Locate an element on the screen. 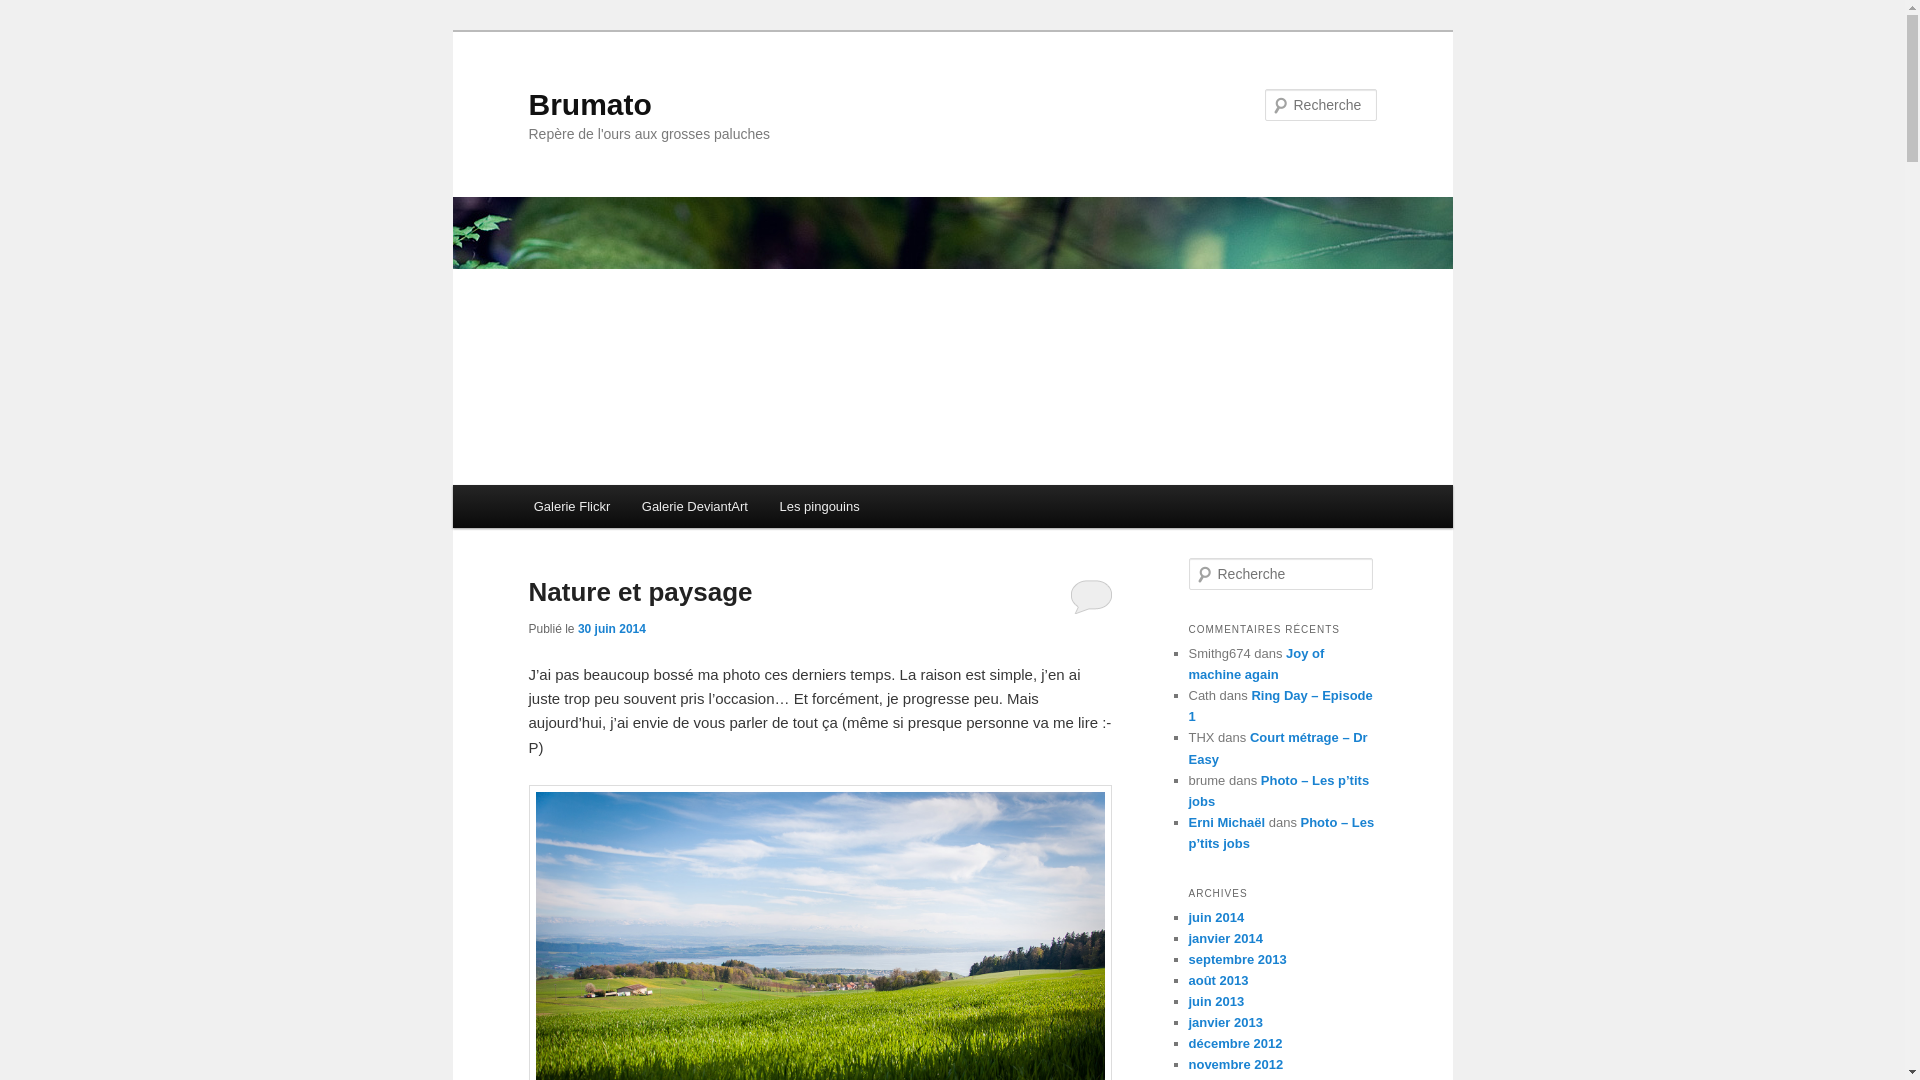  janvier 2014 is located at coordinates (1225, 938).